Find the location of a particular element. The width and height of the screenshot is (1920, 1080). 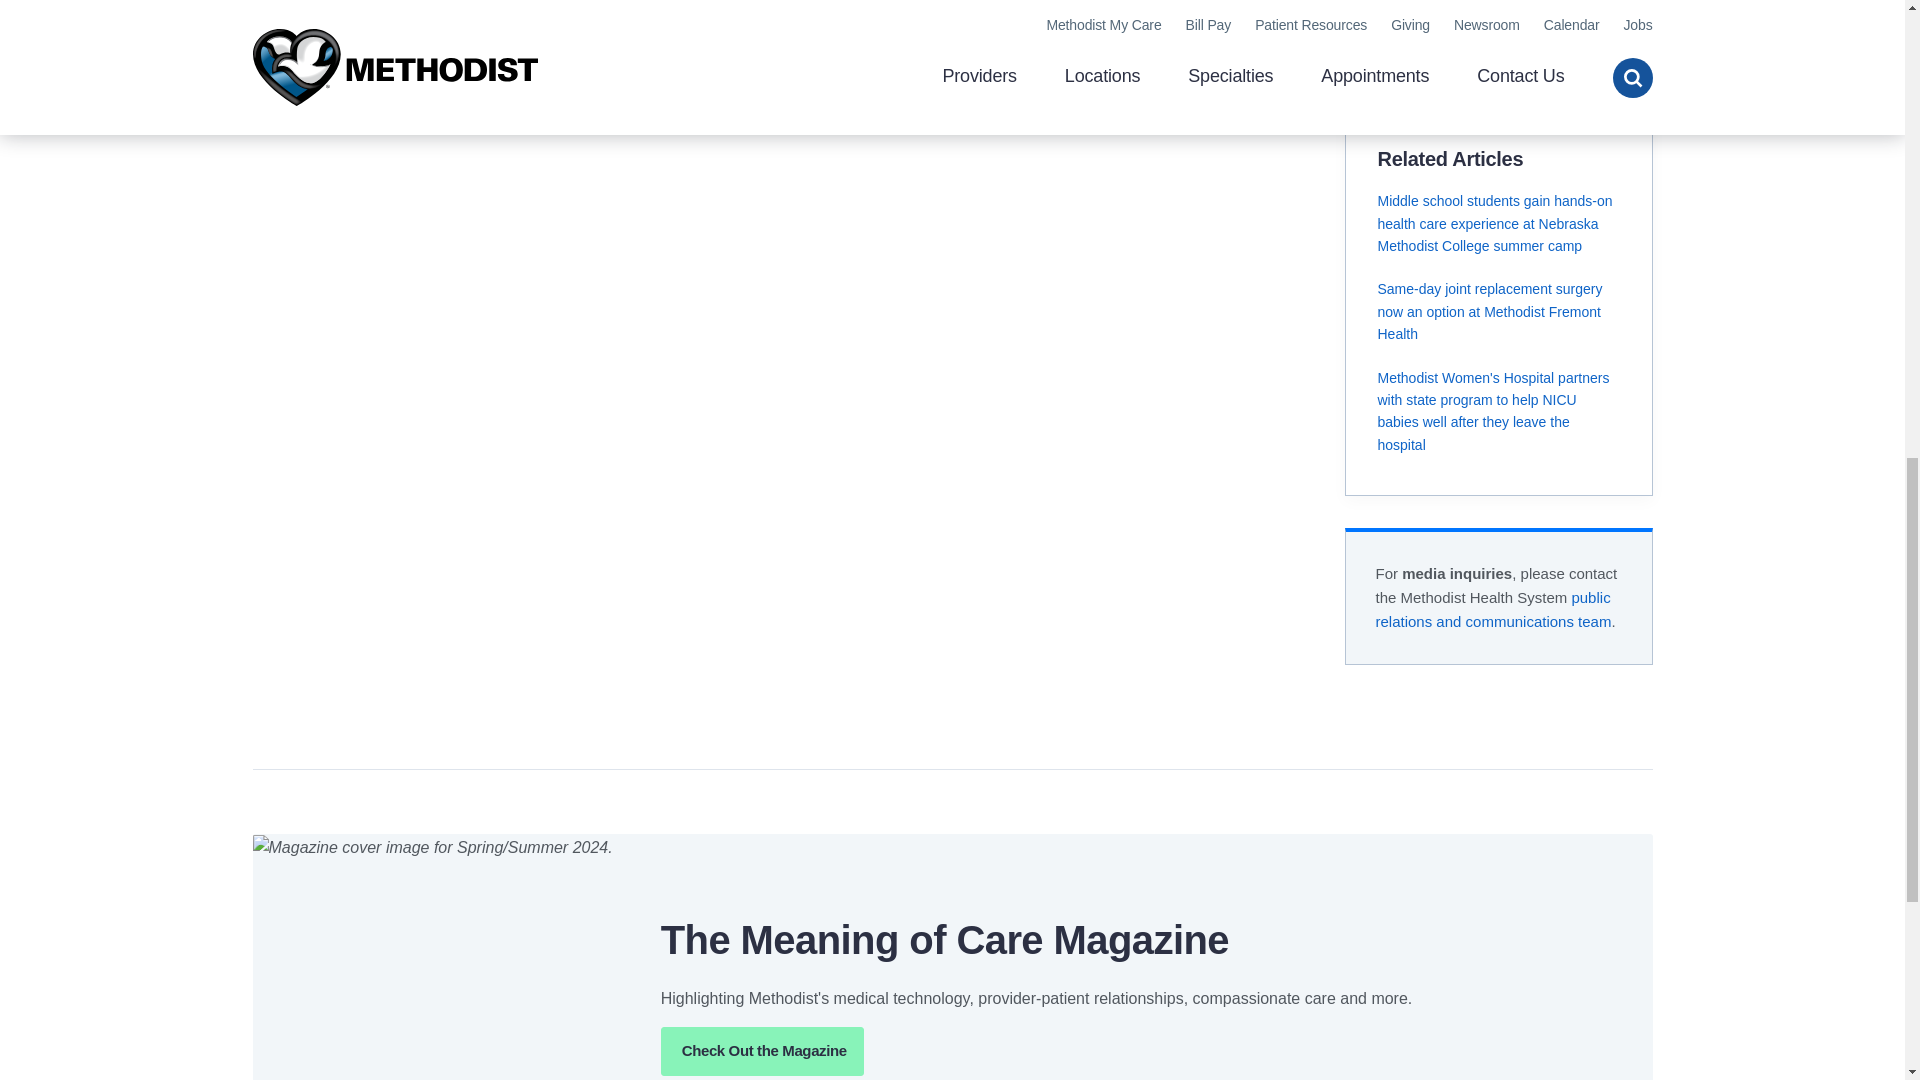

Women's Health is located at coordinates (1432, 26).